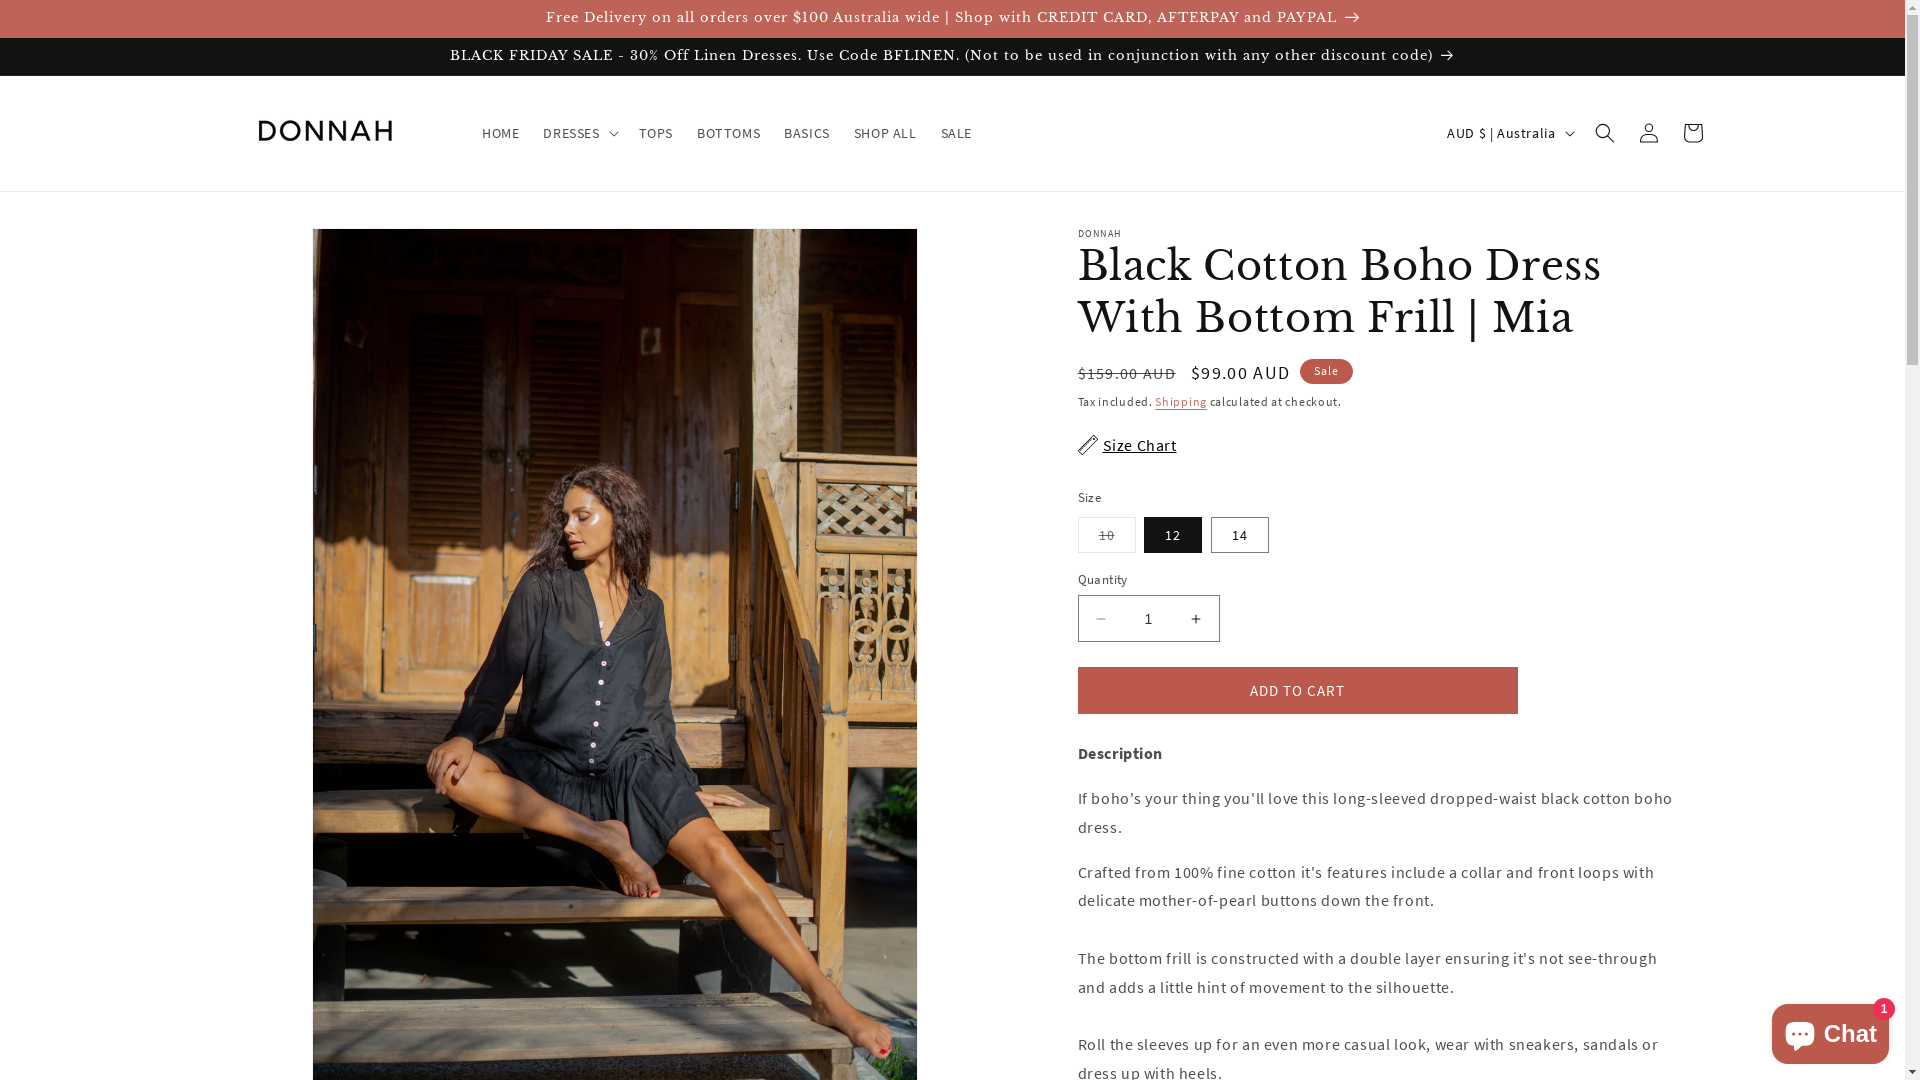 This screenshot has height=1080, width=1920. What do you see at coordinates (807, 133) in the screenshot?
I see `BASICS` at bounding box center [807, 133].